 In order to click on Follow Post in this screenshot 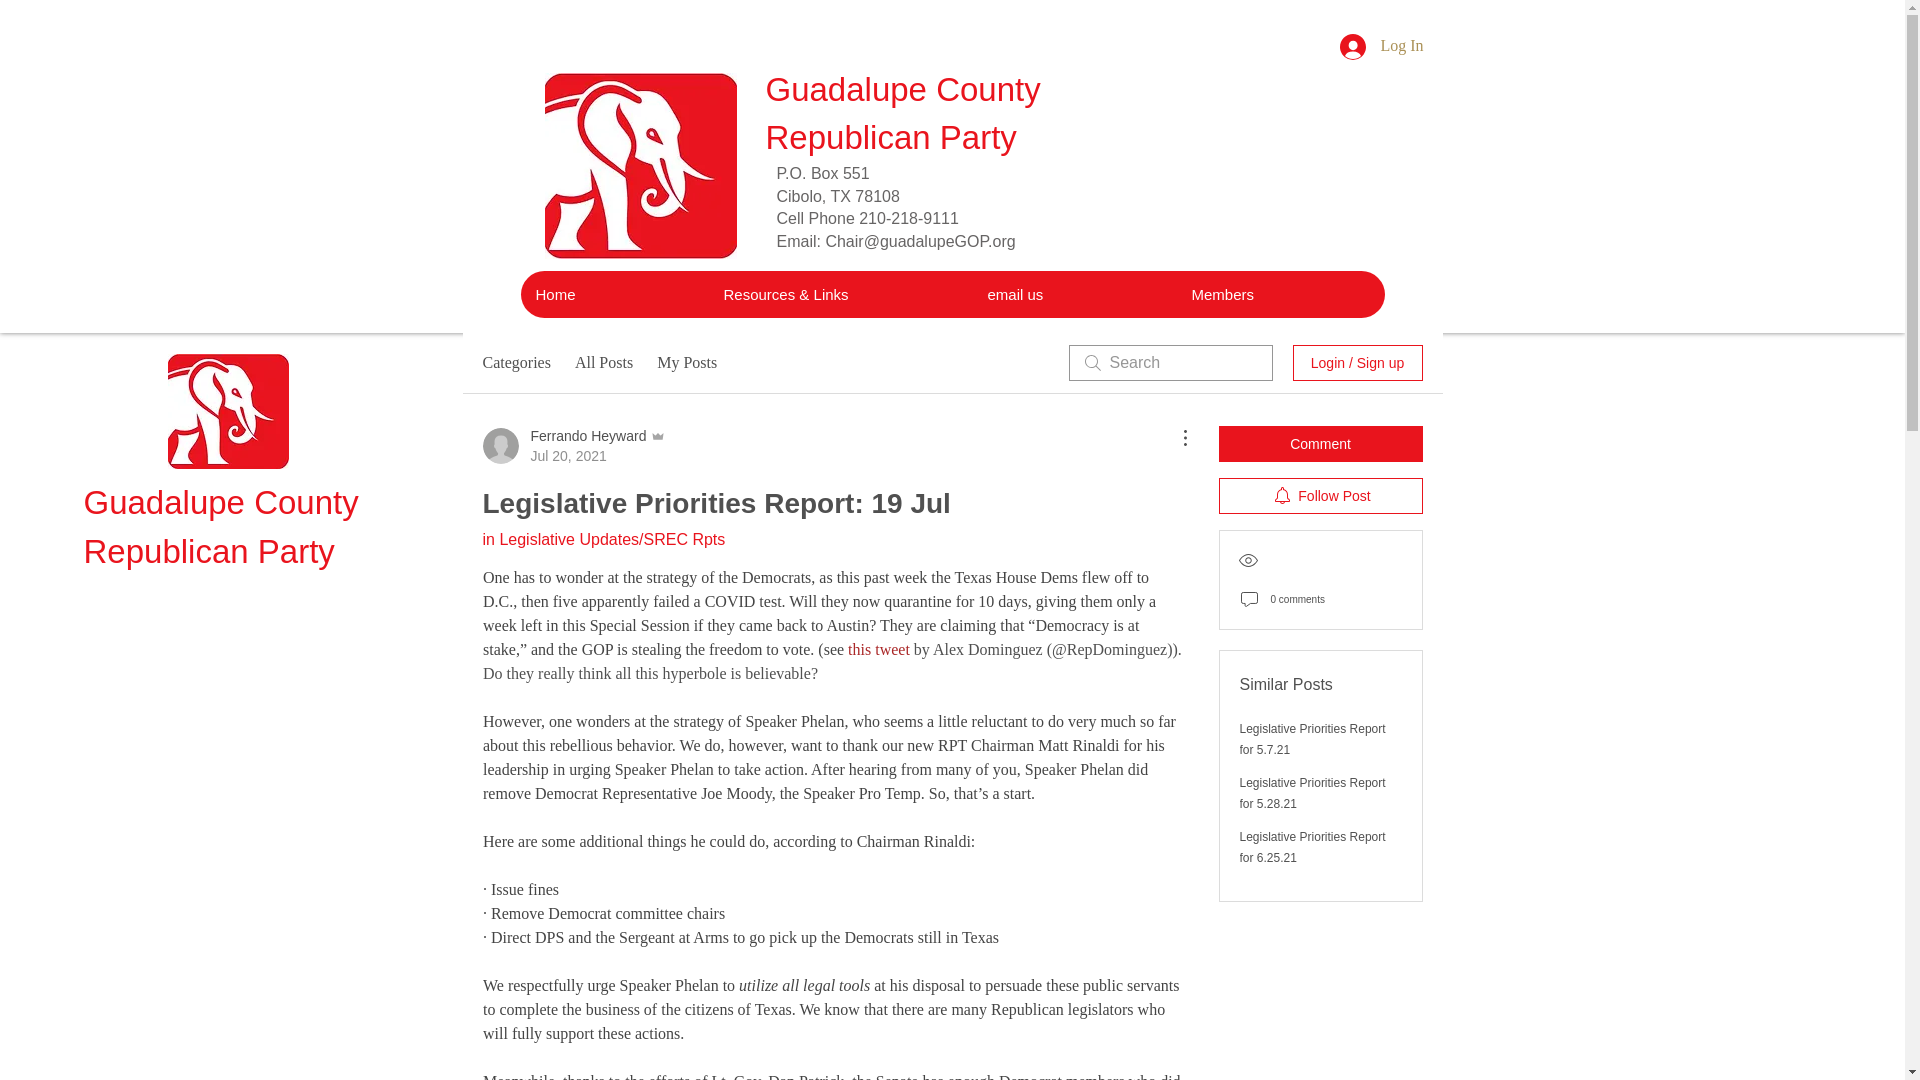, I will do `click(1313, 794)`.